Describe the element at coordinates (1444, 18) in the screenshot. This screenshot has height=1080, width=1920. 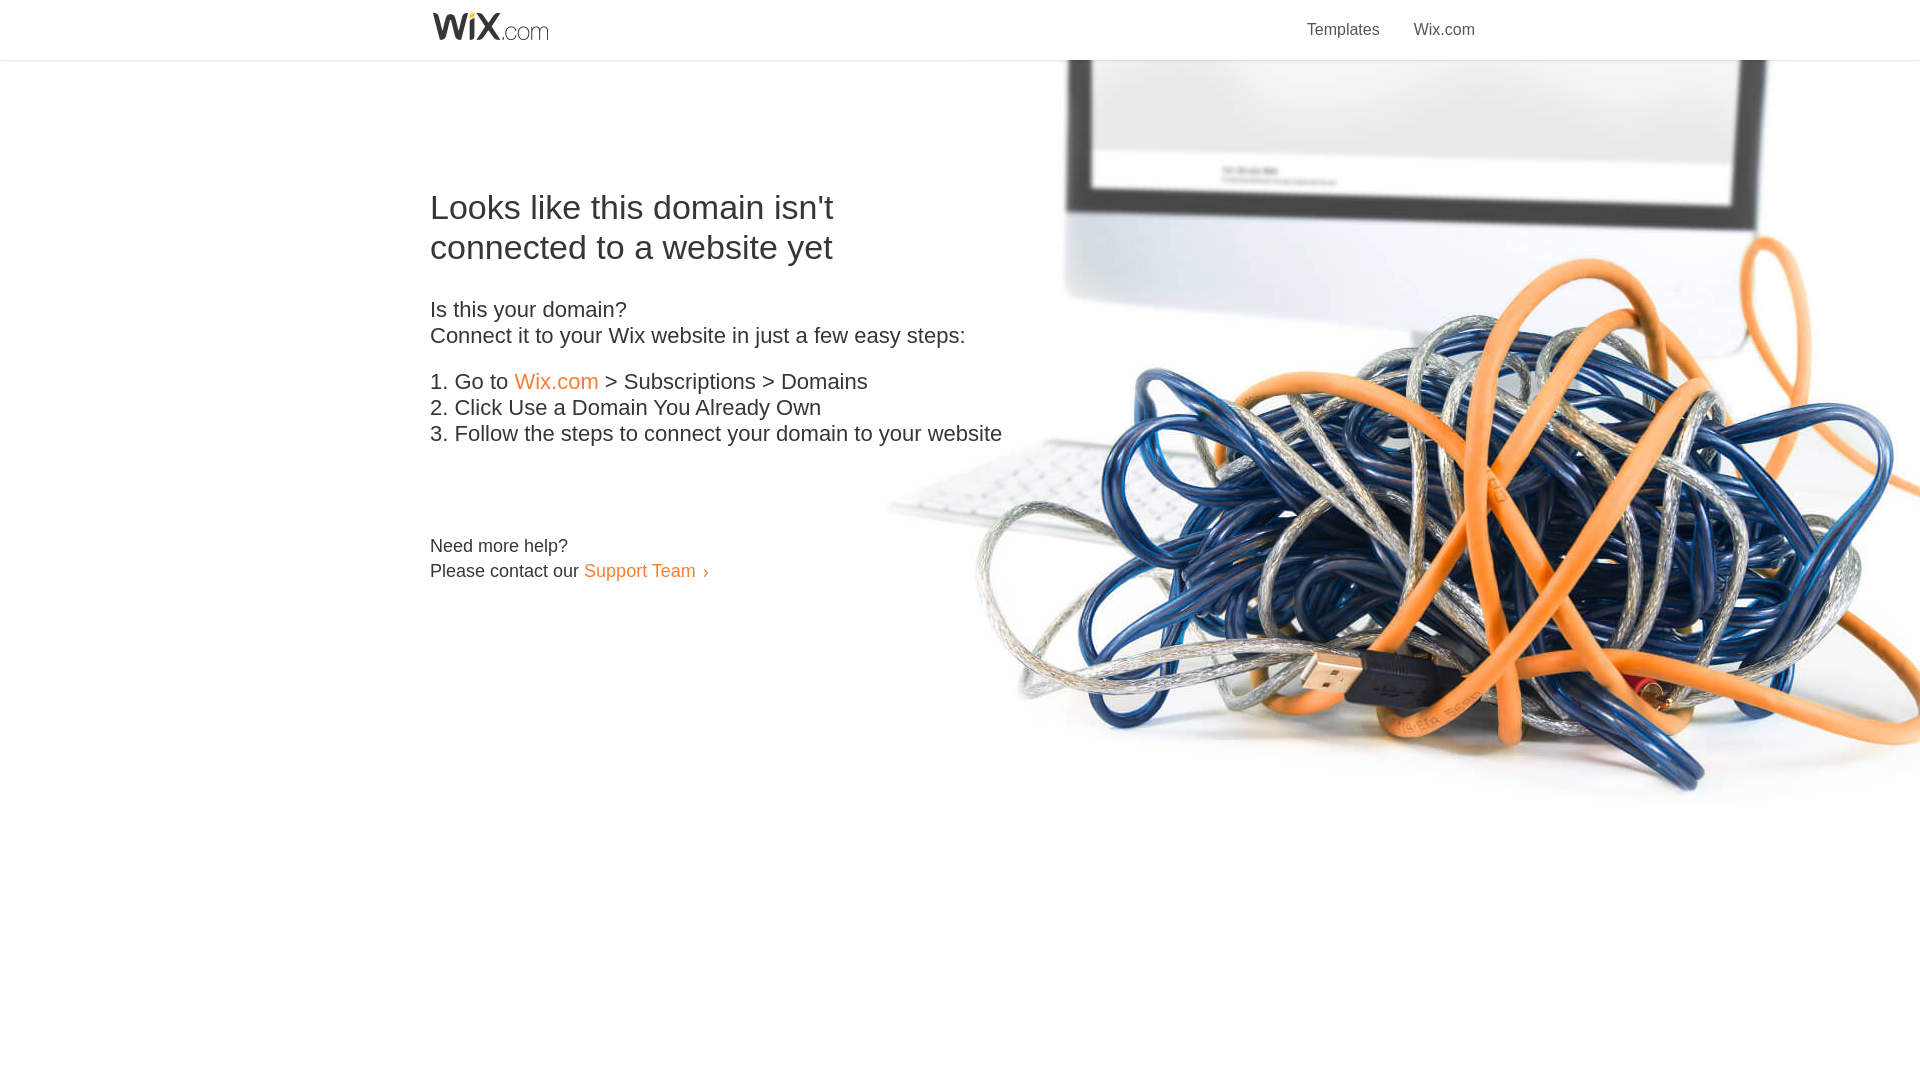
I see `Wix.com` at that location.